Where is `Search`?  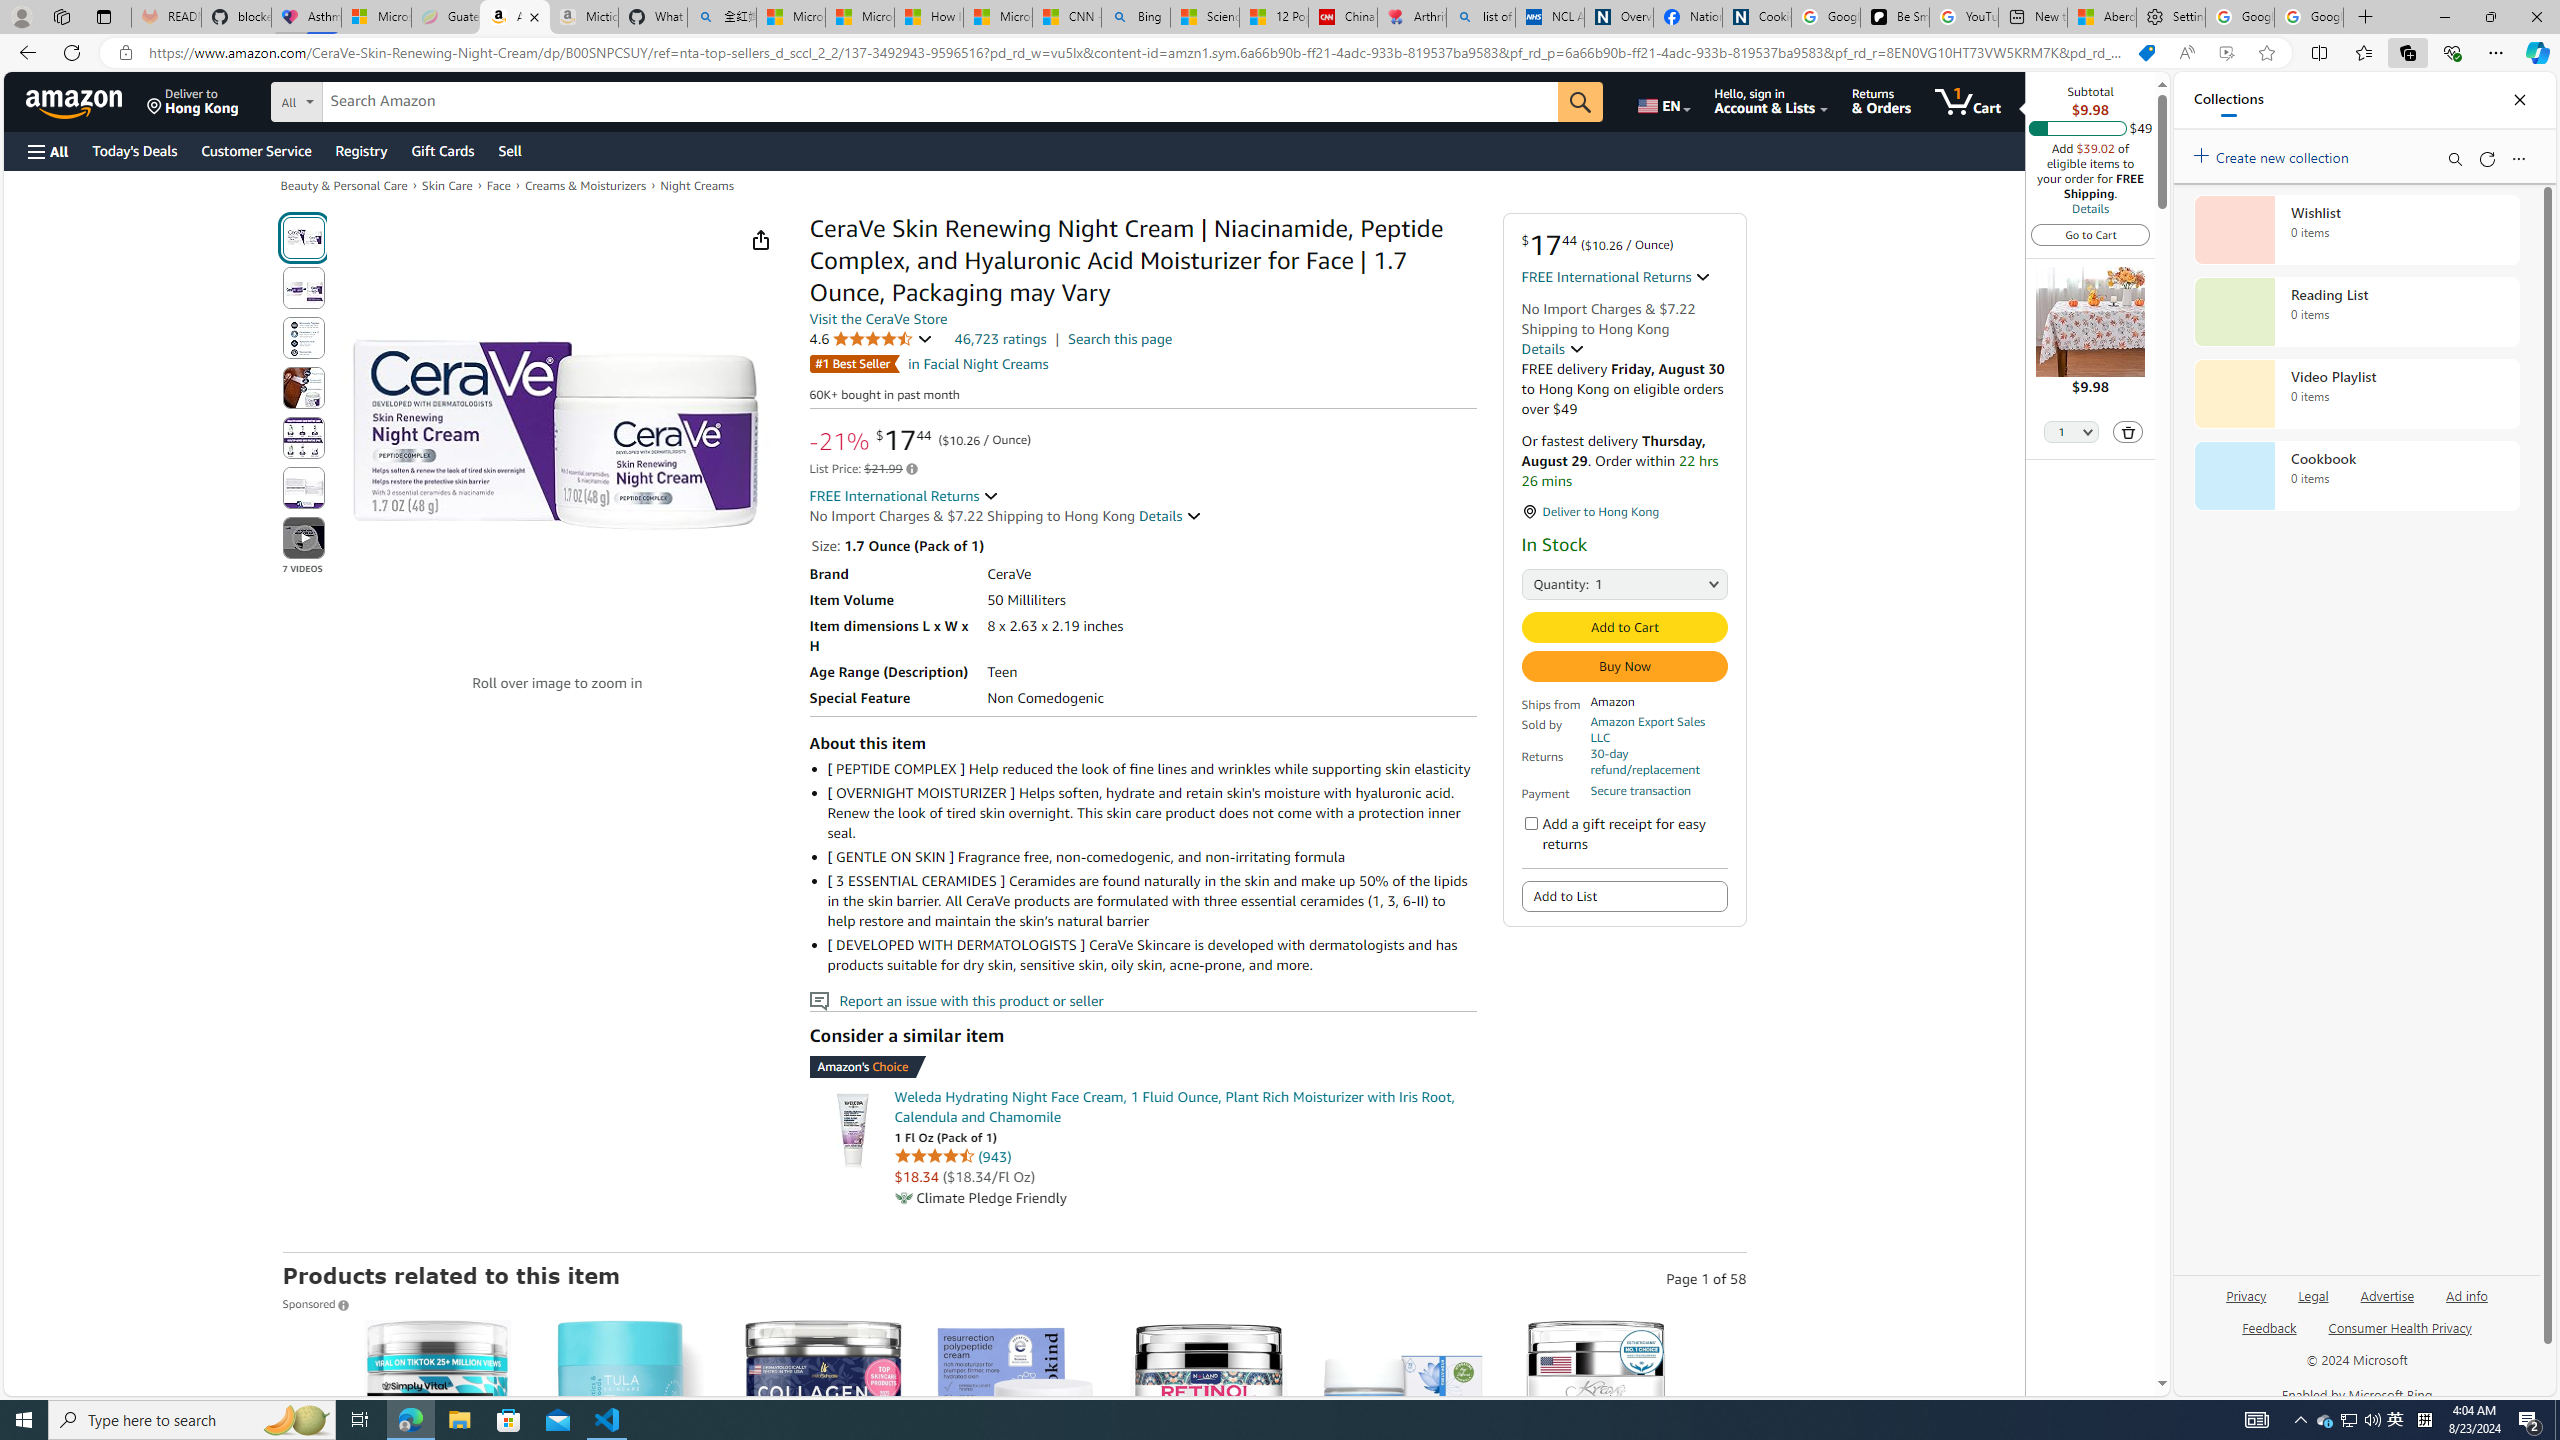
Search is located at coordinates (2454, 158).